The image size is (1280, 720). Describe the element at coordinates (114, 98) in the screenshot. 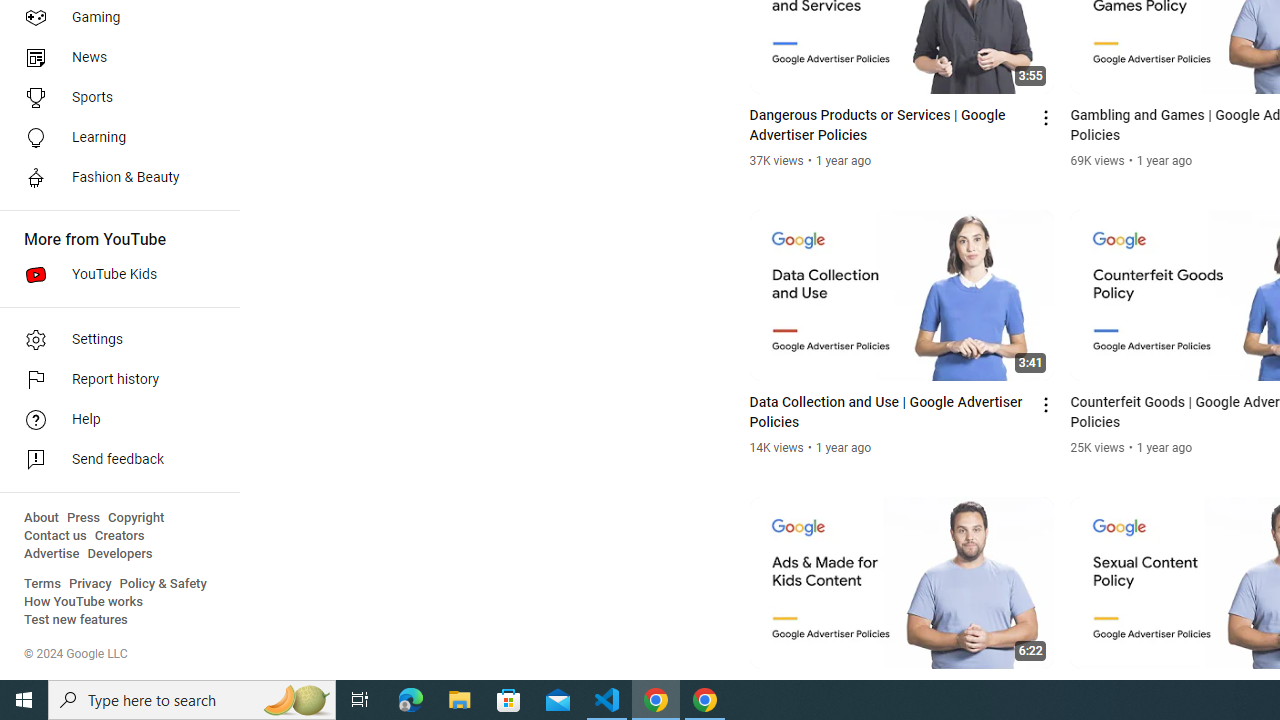

I see `Sports` at that location.